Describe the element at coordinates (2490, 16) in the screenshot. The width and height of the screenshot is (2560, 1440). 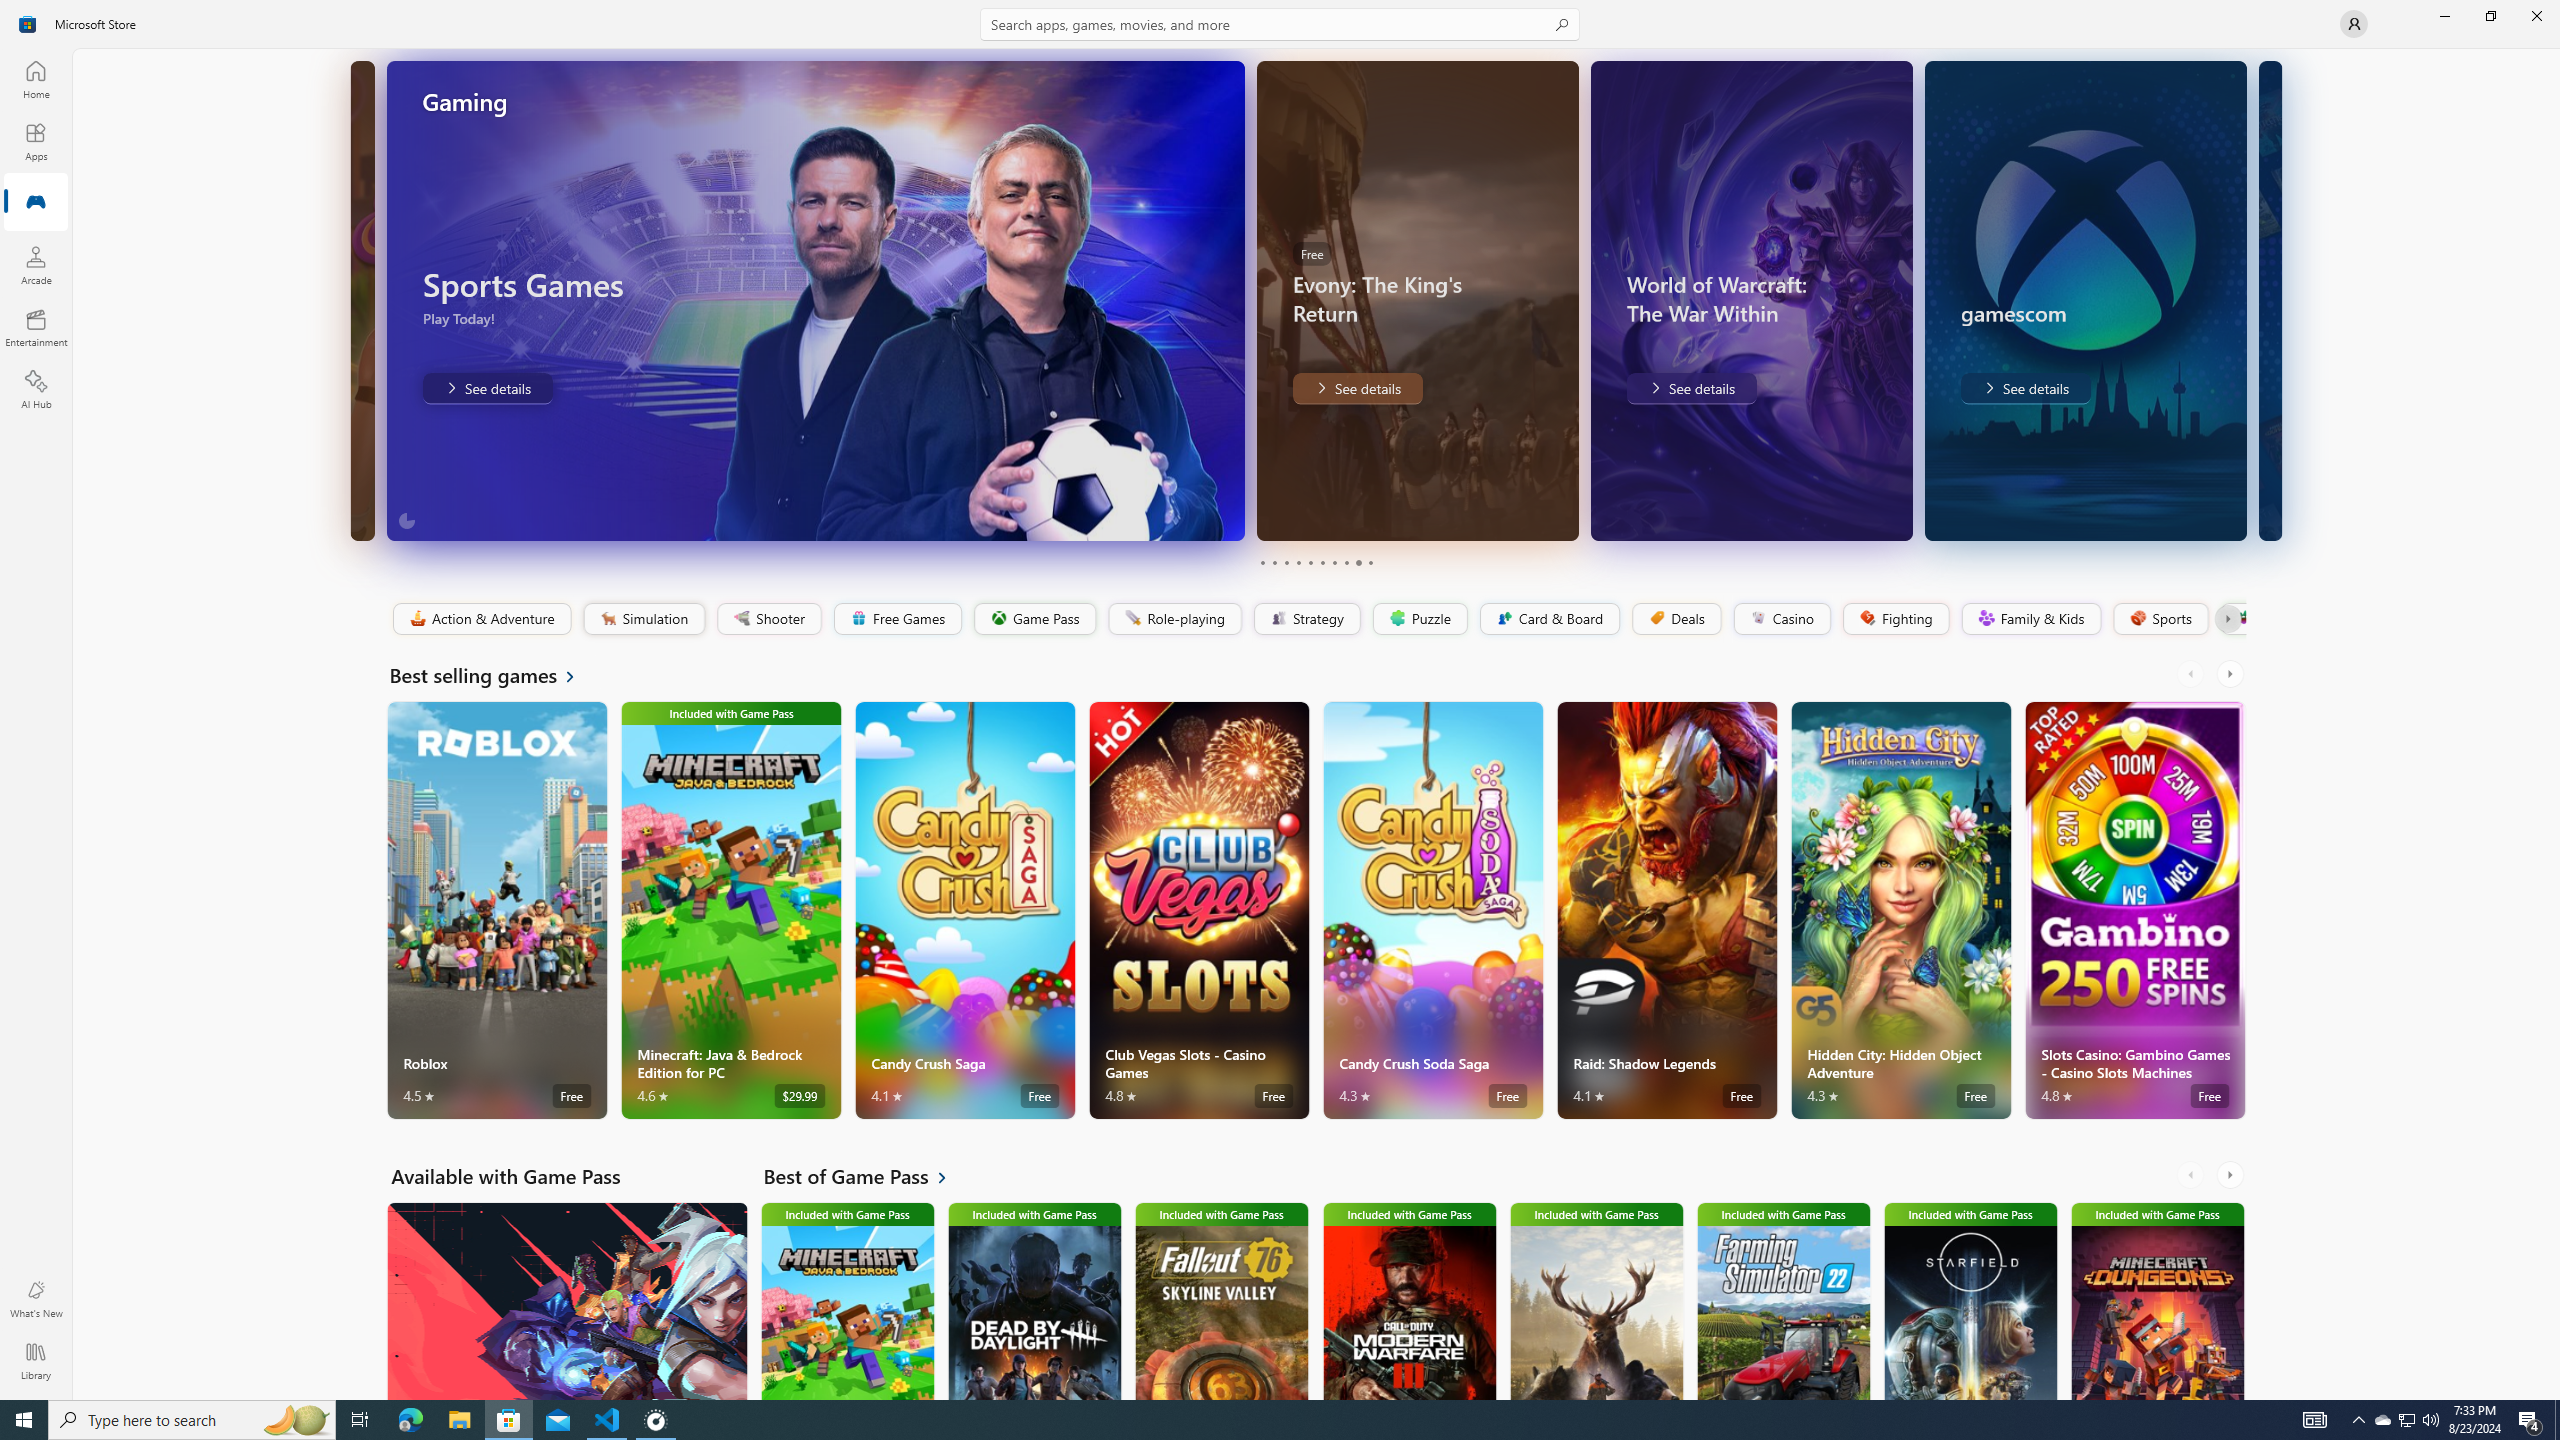
I see `Restore Microsoft Store` at that location.